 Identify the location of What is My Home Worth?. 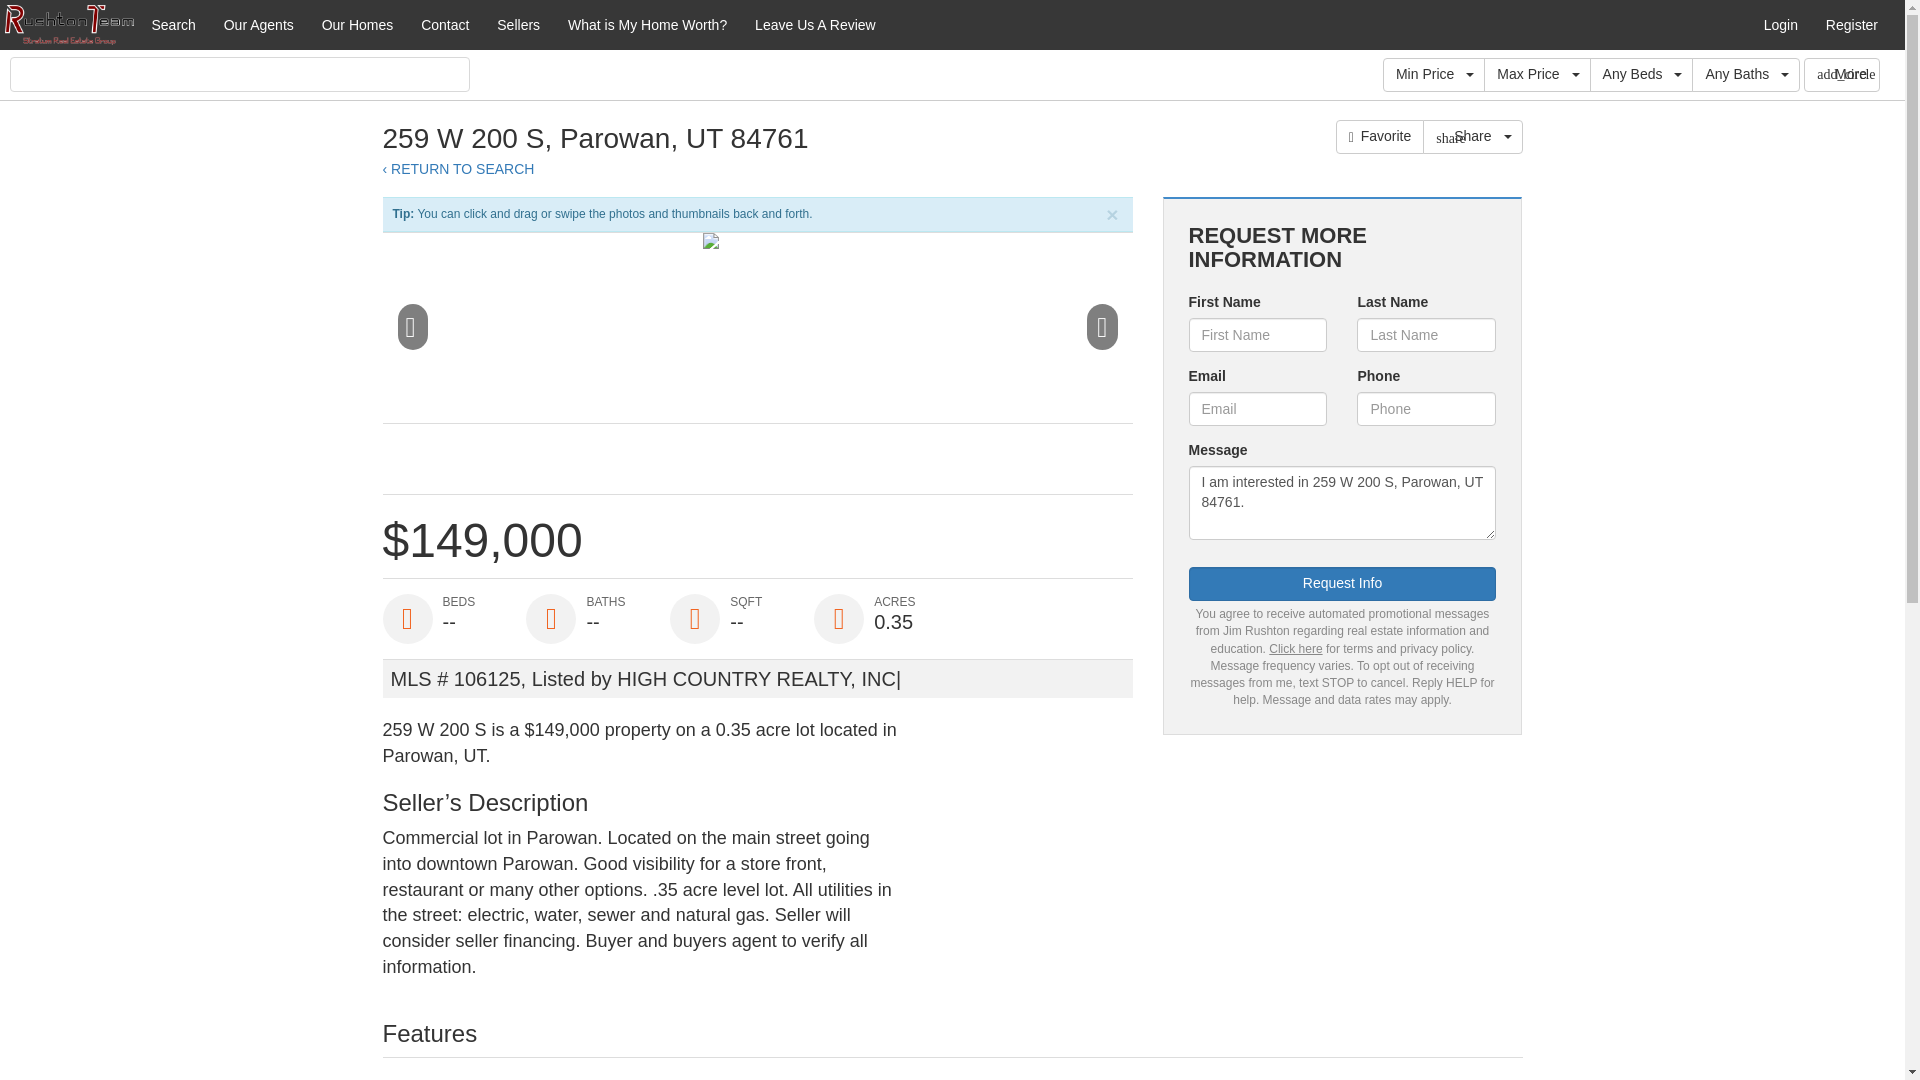
(648, 24).